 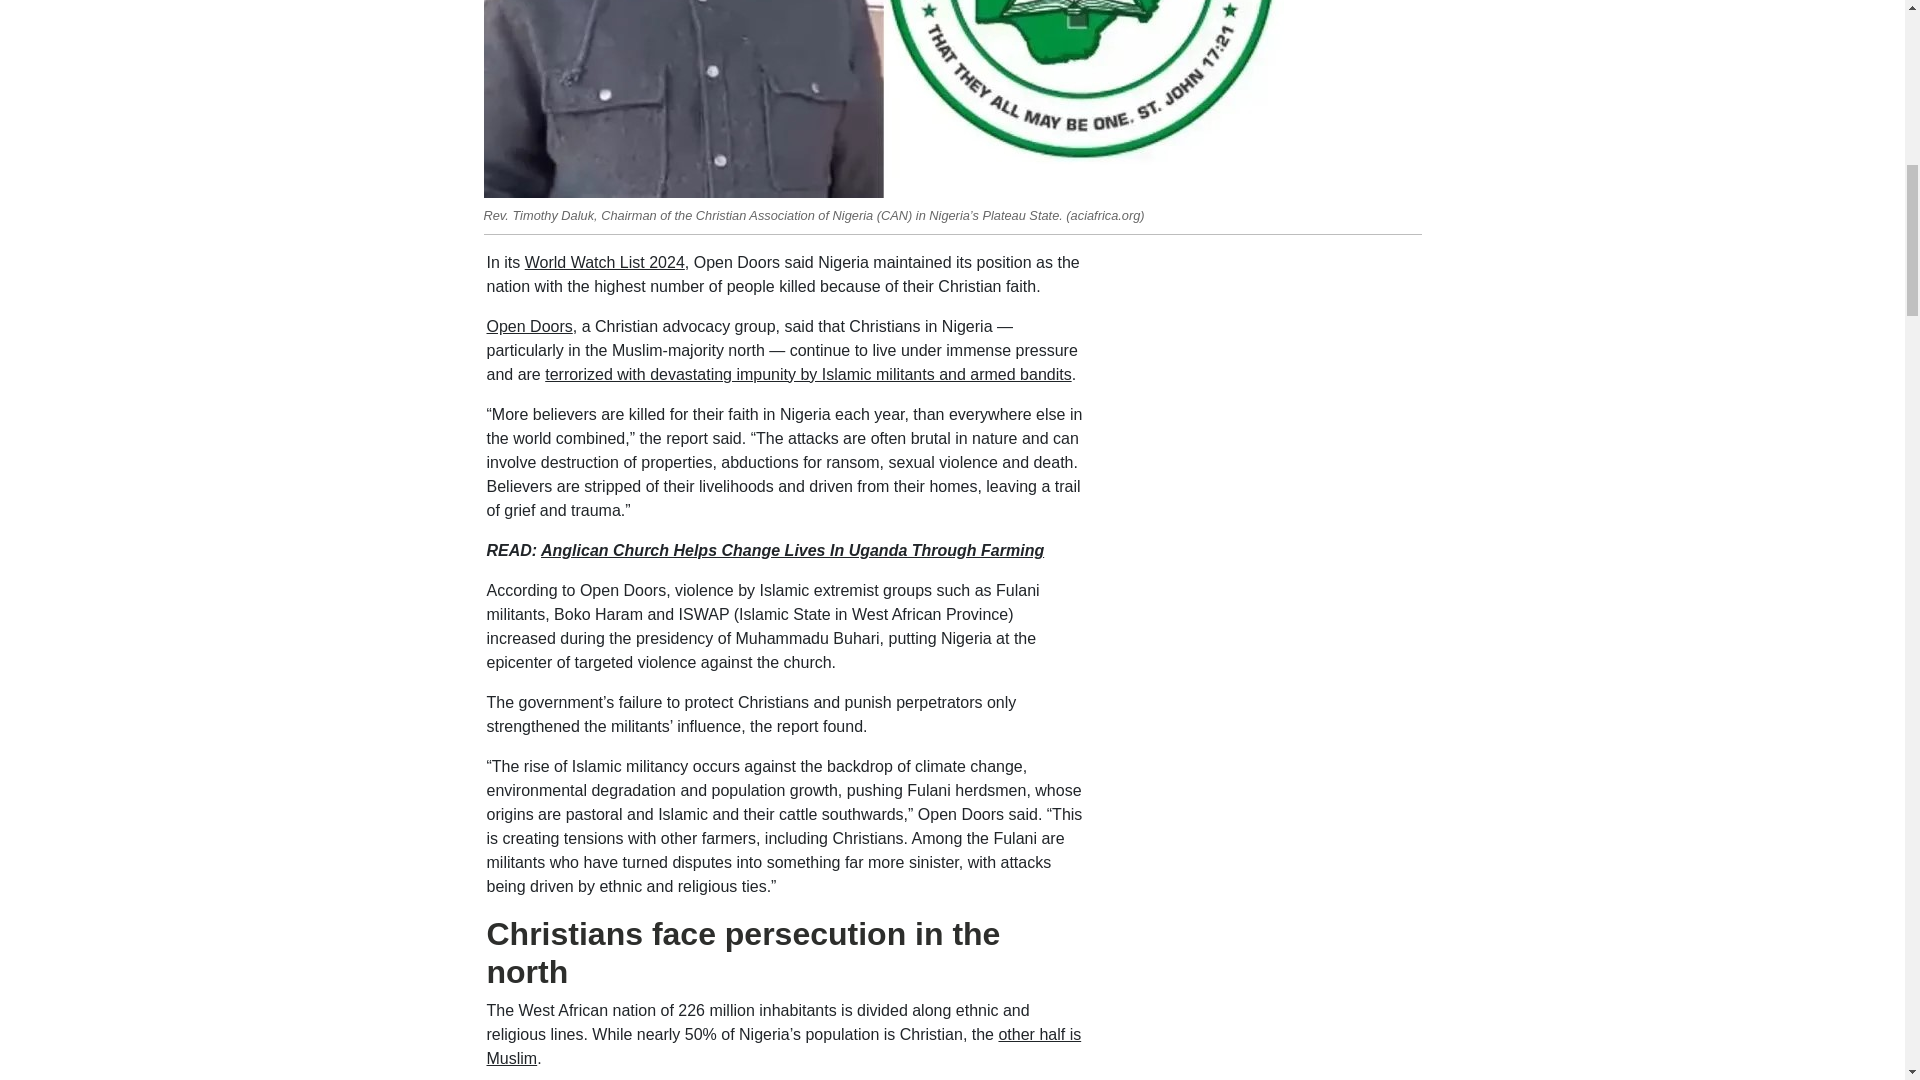 I want to click on 3rd party ad content, so click(x=1268, y=806).